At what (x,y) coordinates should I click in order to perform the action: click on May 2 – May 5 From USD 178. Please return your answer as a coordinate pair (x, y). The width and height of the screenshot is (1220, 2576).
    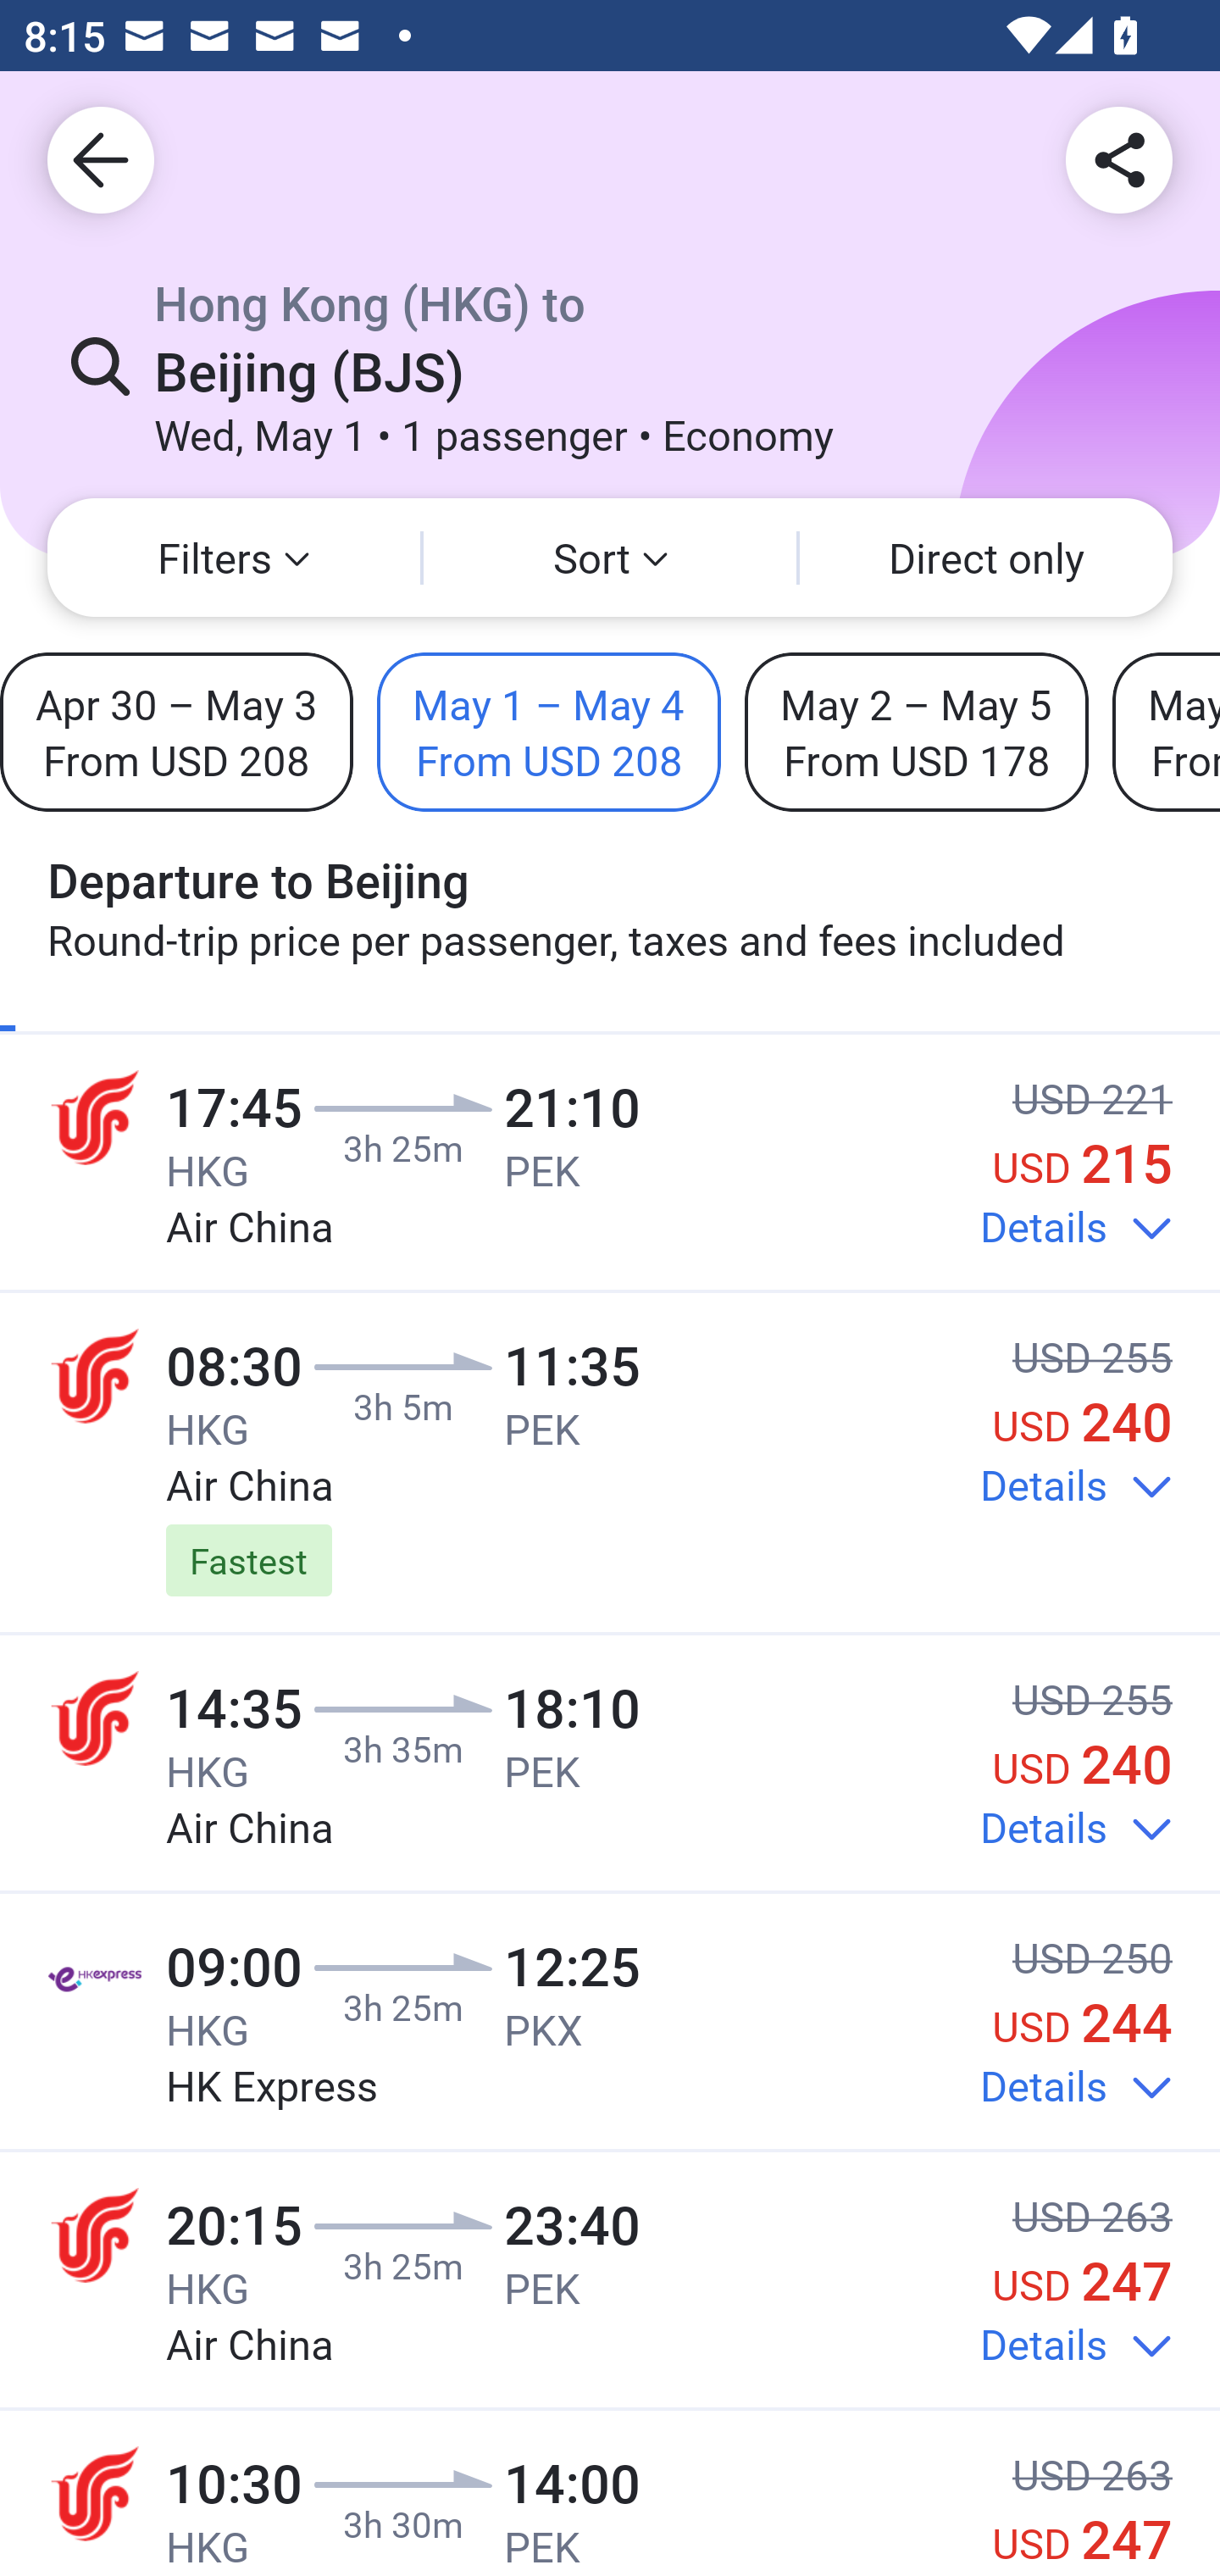
    Looking at the image, I should click on (916, 731).